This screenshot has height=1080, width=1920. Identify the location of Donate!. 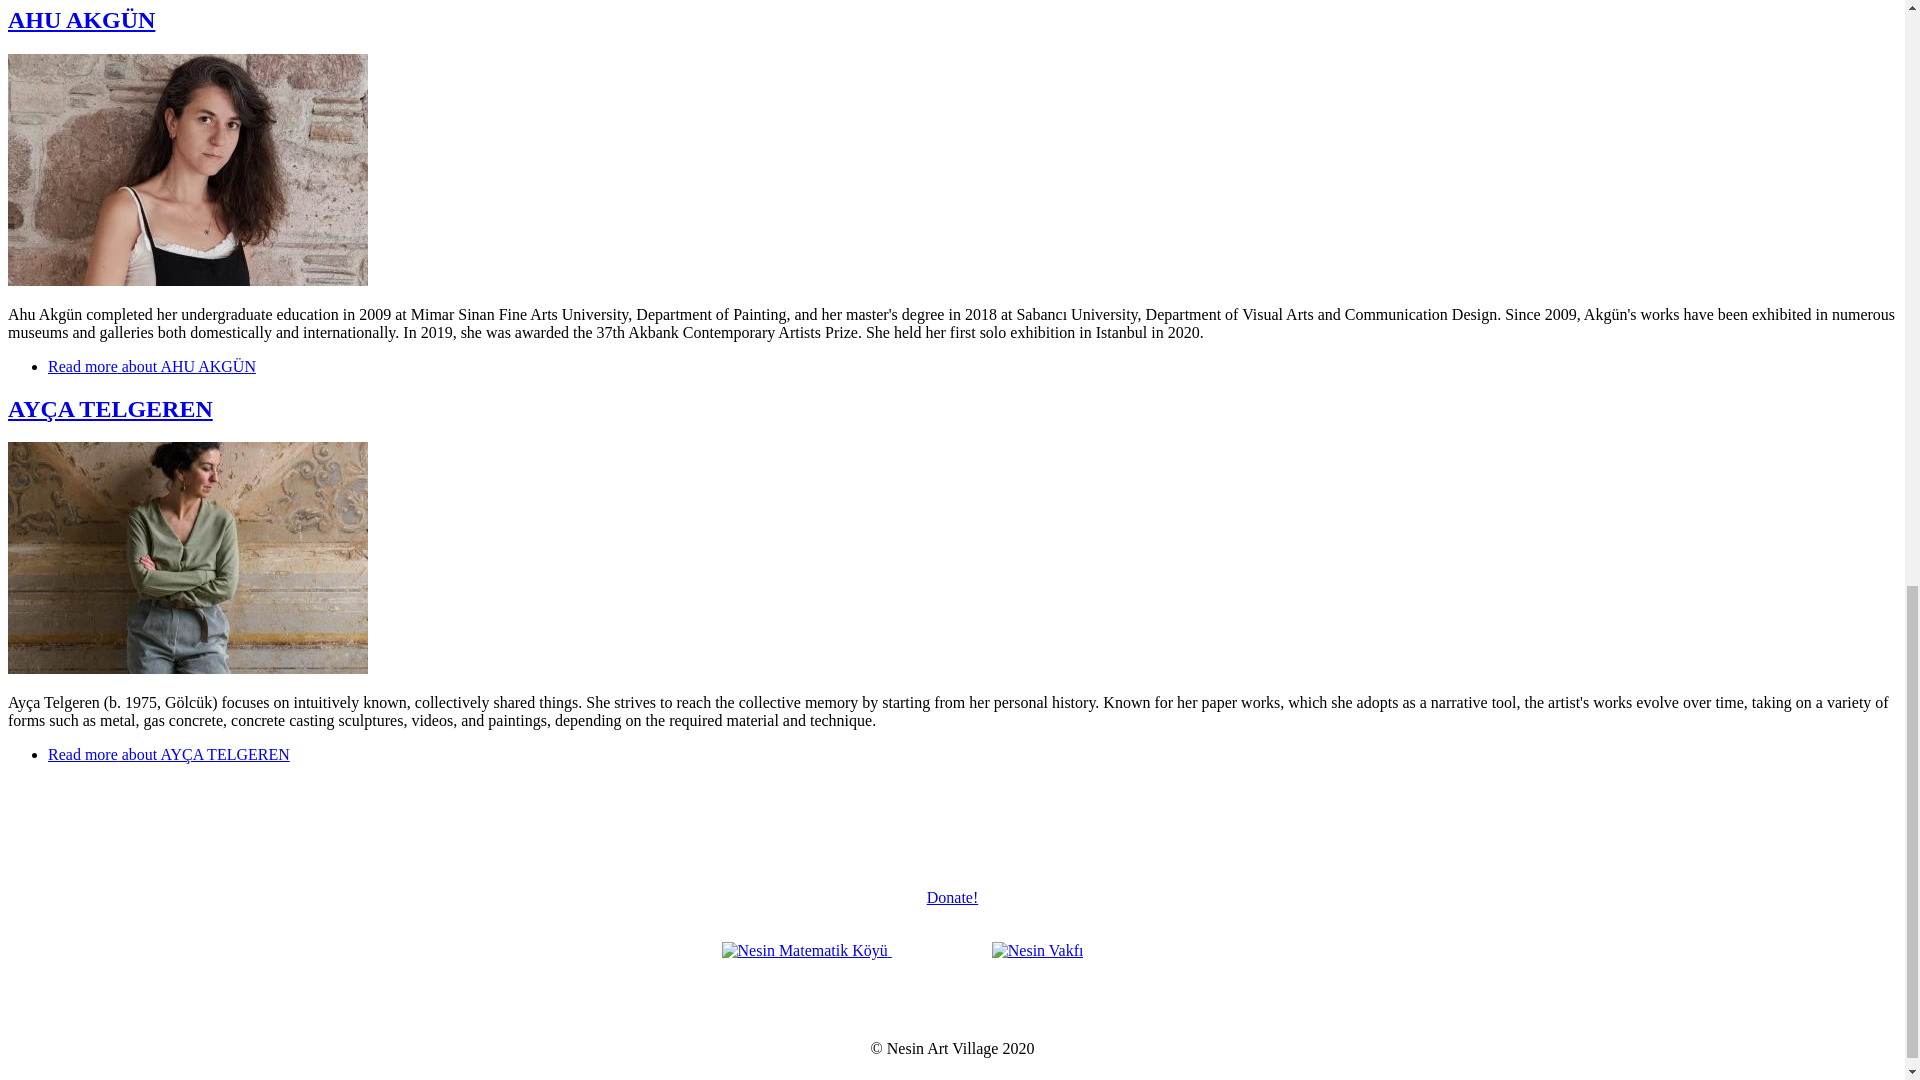
(953, 897).